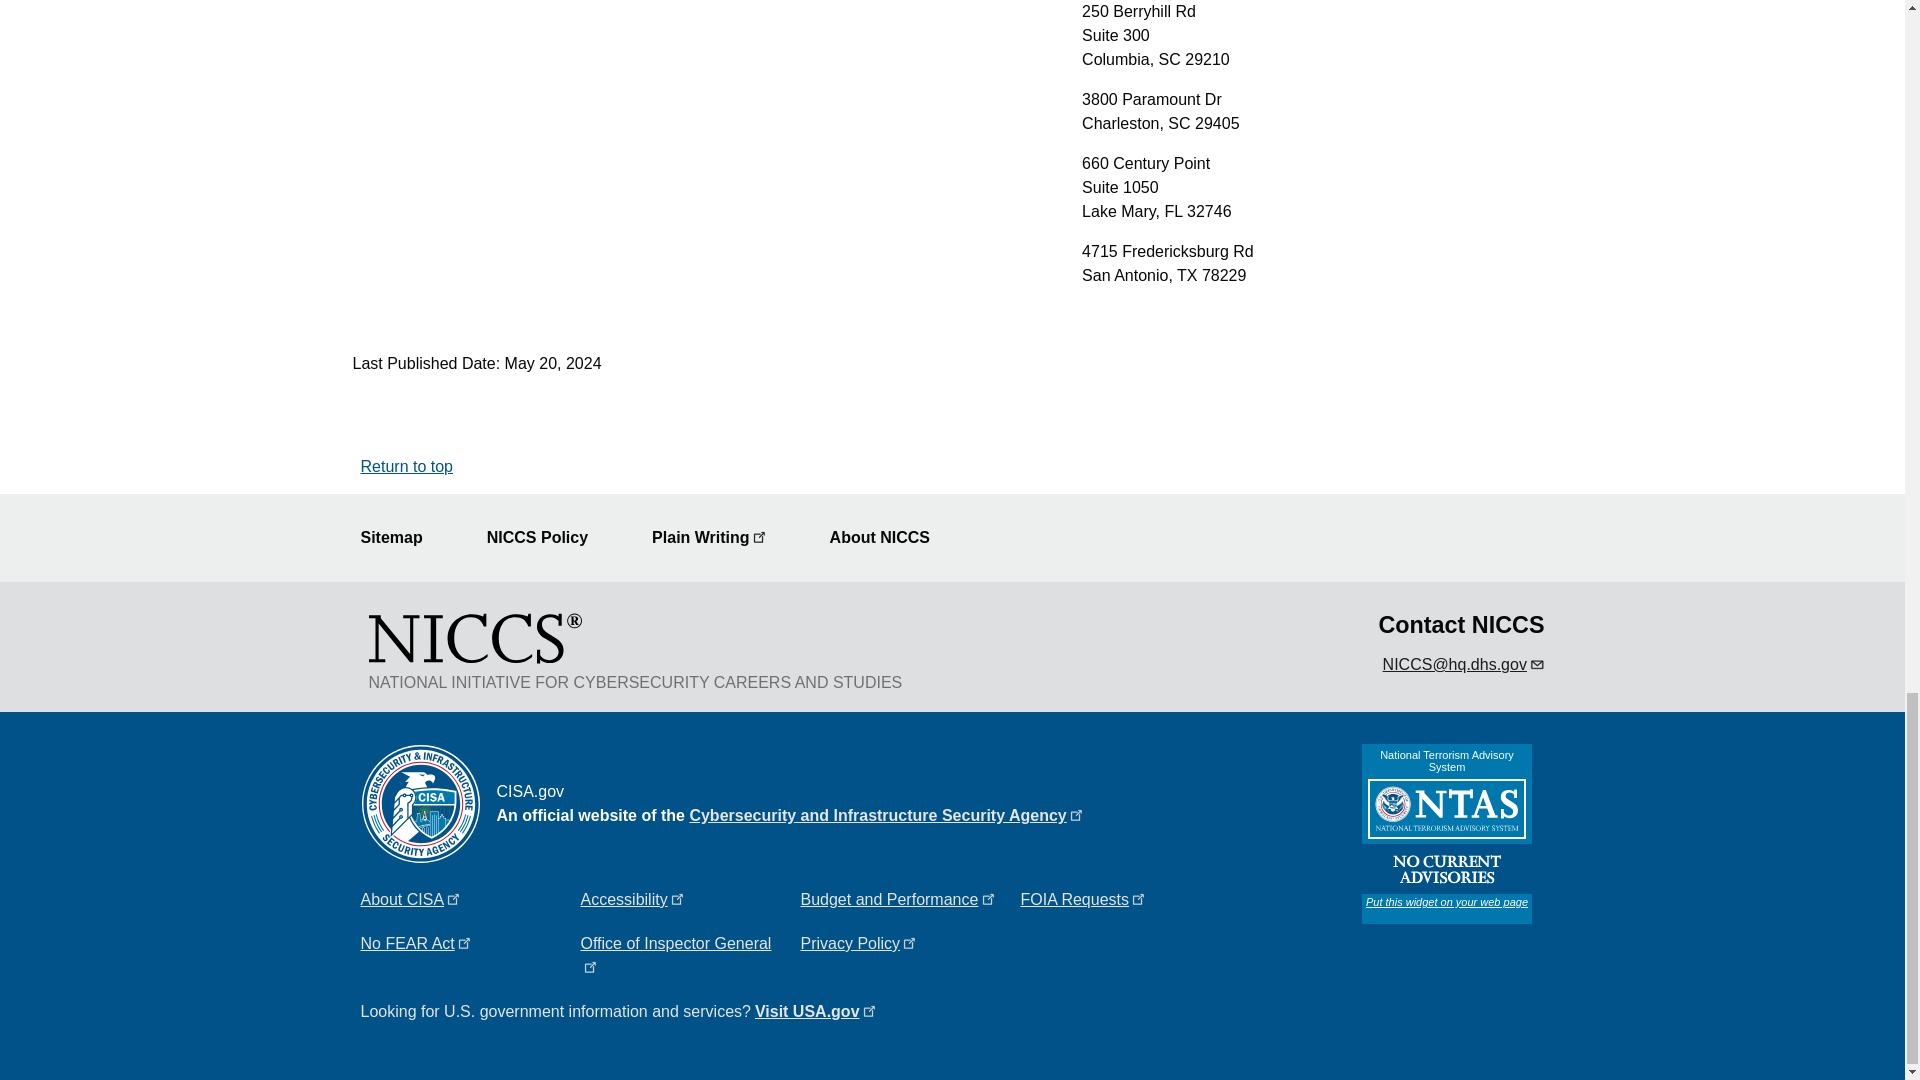  Describe the element at coordinates (720, 538) in the screenshot. I see `Plain Writing` at that location.